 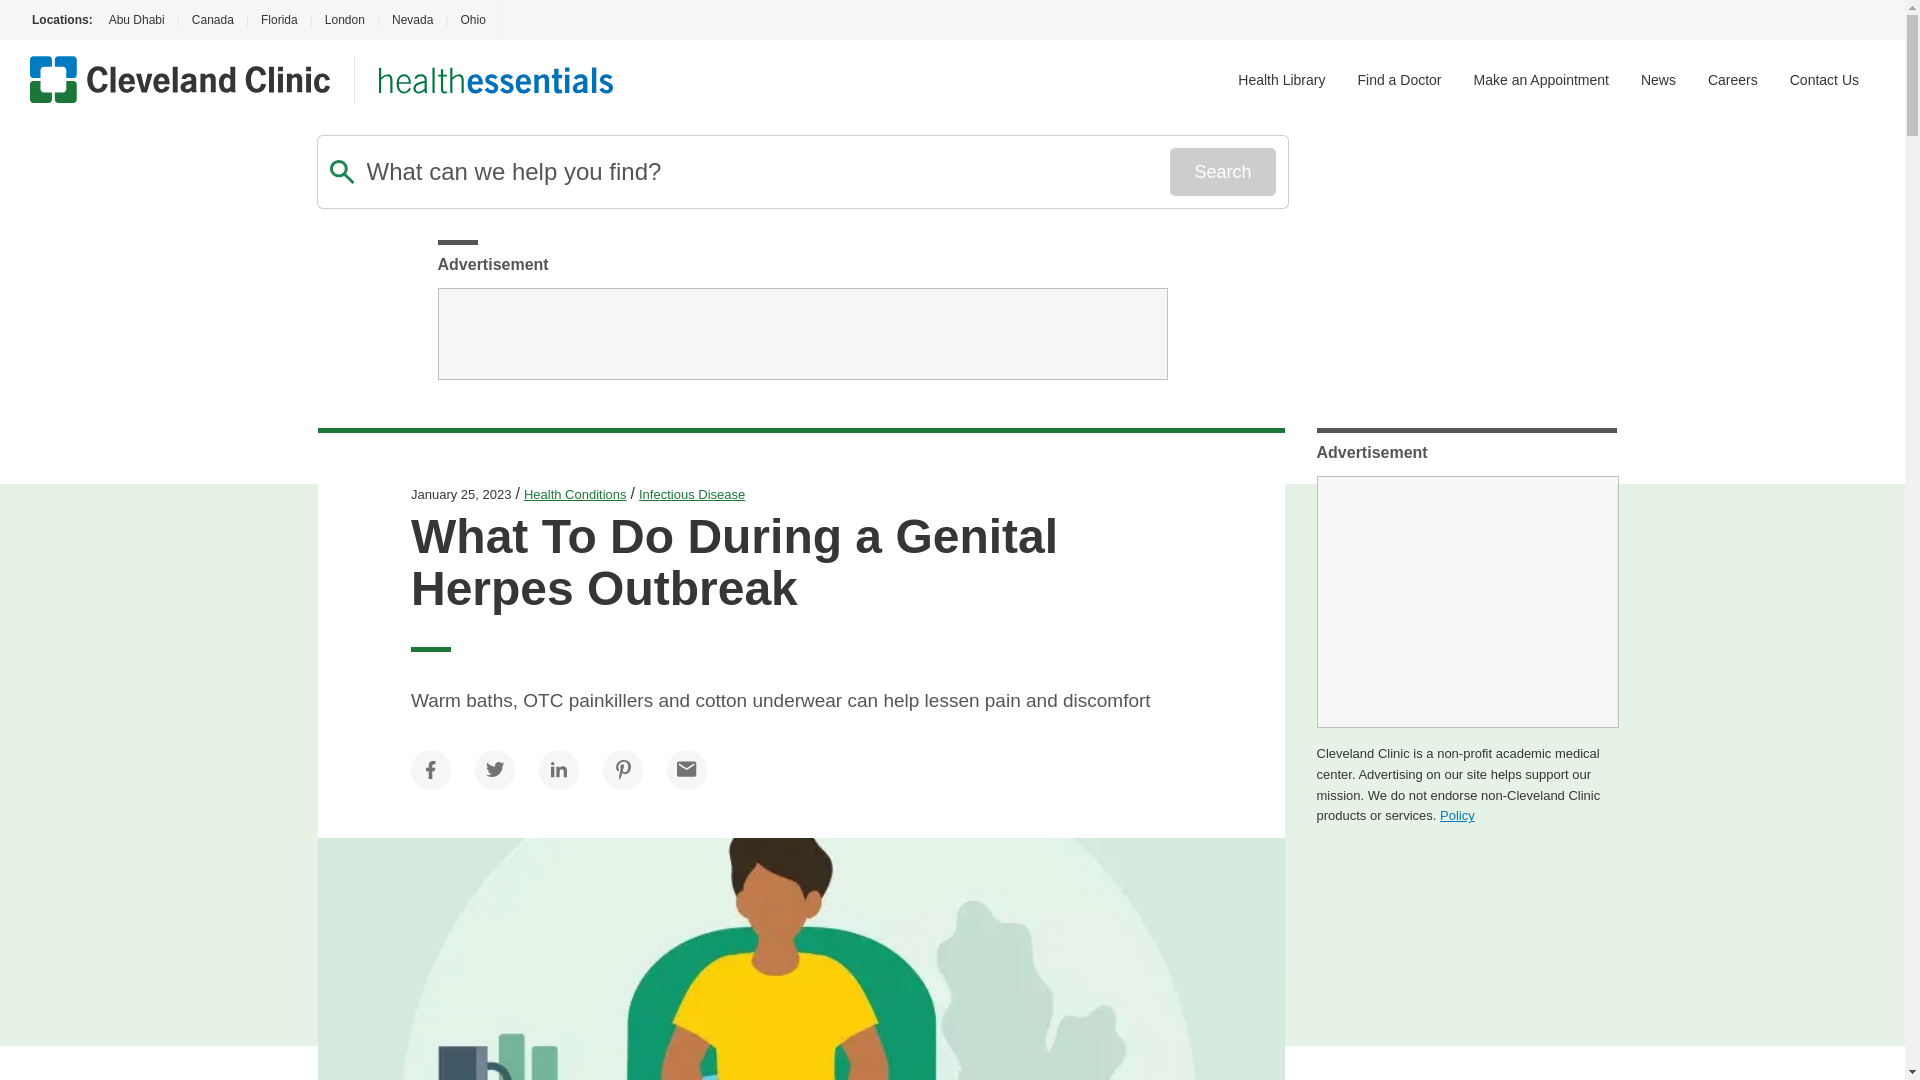 What do you see at coordinates (1466, 602) in the screenshot?
I see `3rd party ad content` at bounding box center [1466, 602].